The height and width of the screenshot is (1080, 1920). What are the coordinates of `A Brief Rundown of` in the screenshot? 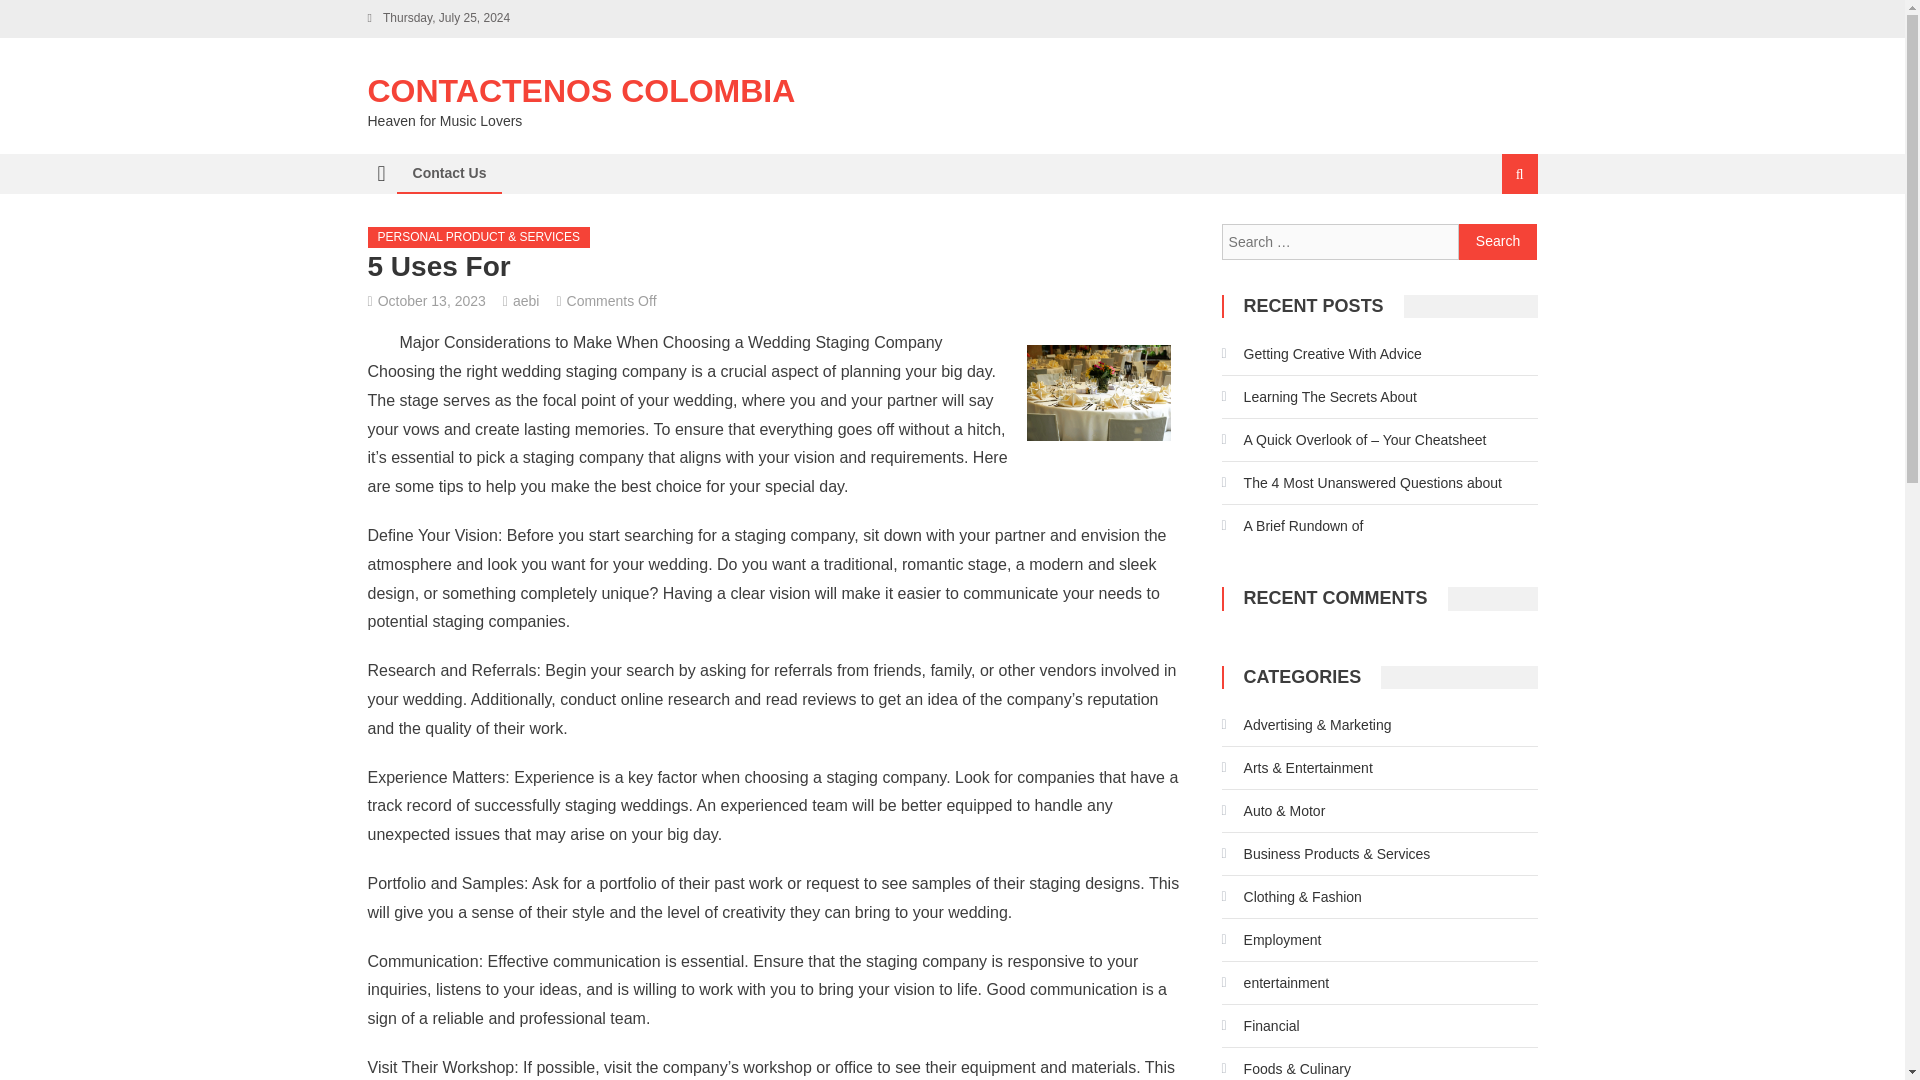 It's located at (1292, 526).